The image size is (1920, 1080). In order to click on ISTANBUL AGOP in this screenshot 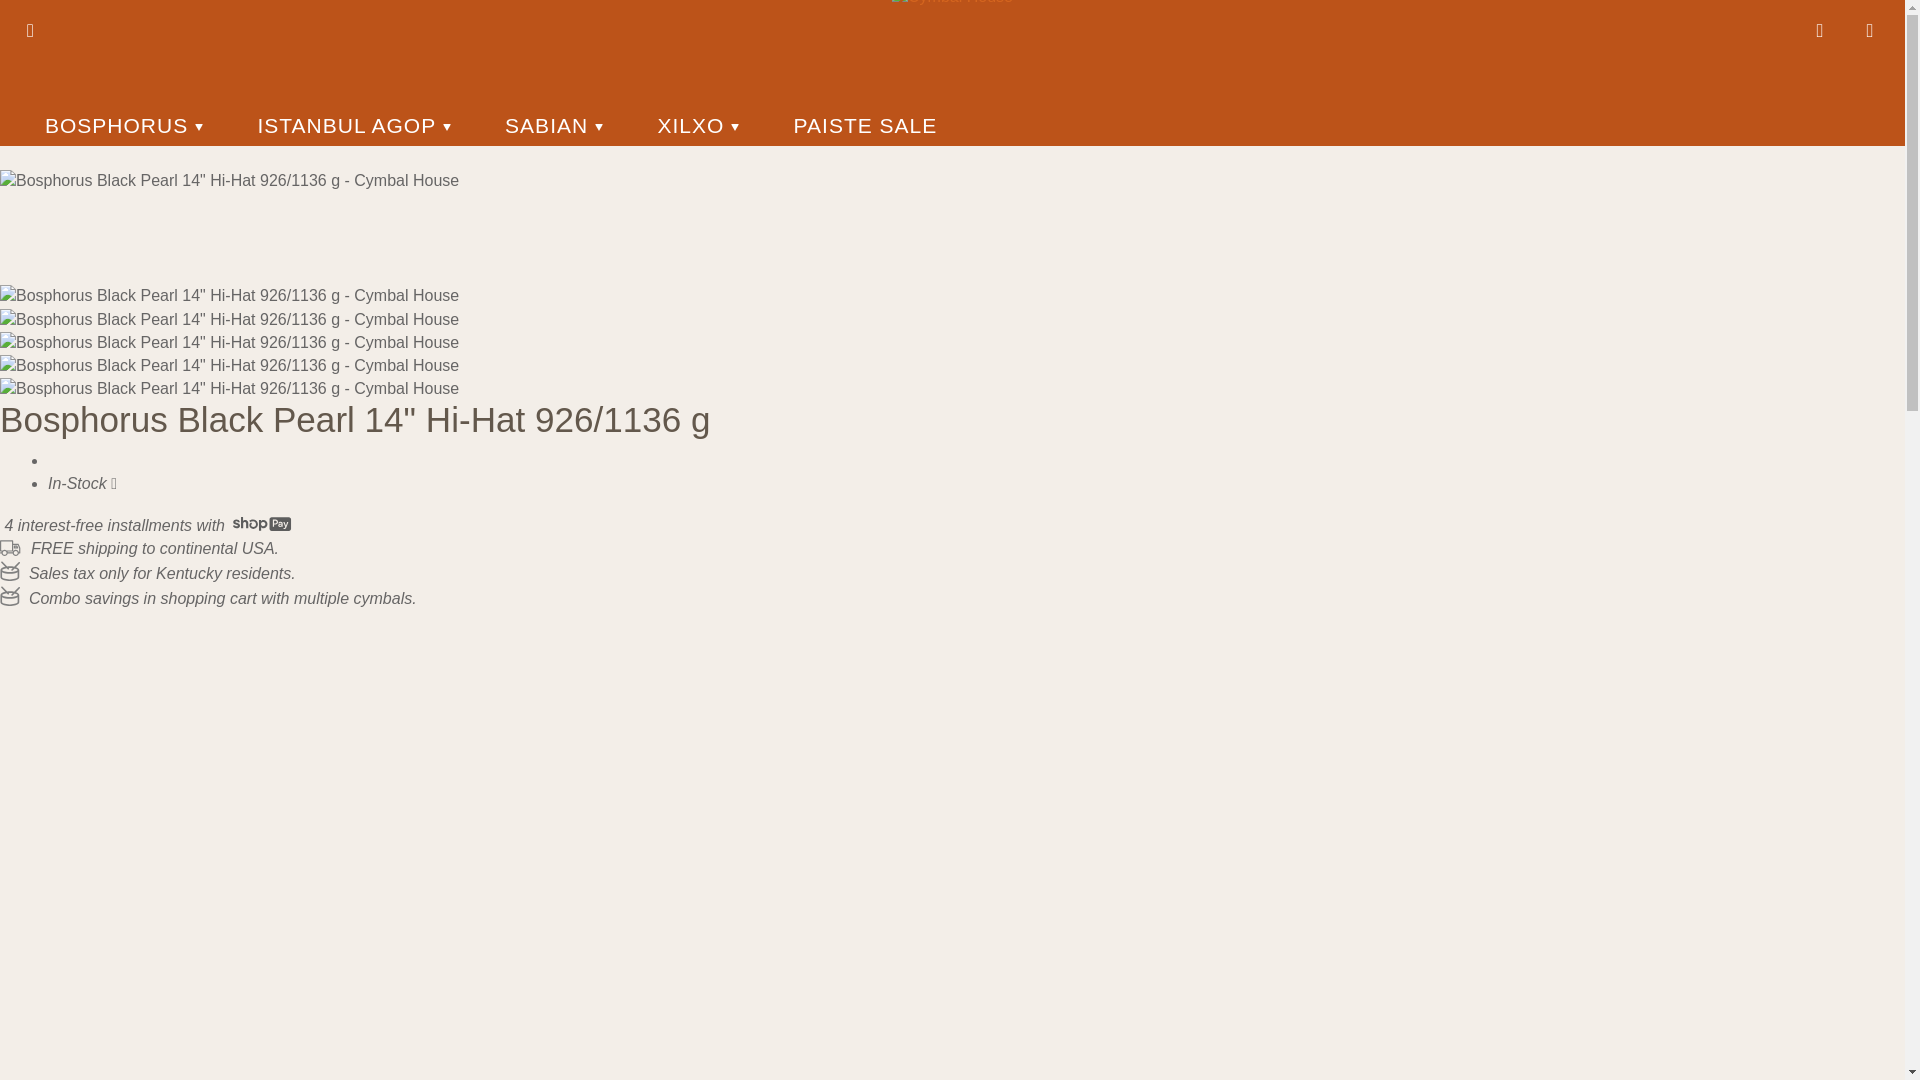, I will do `click(353, 125)`.